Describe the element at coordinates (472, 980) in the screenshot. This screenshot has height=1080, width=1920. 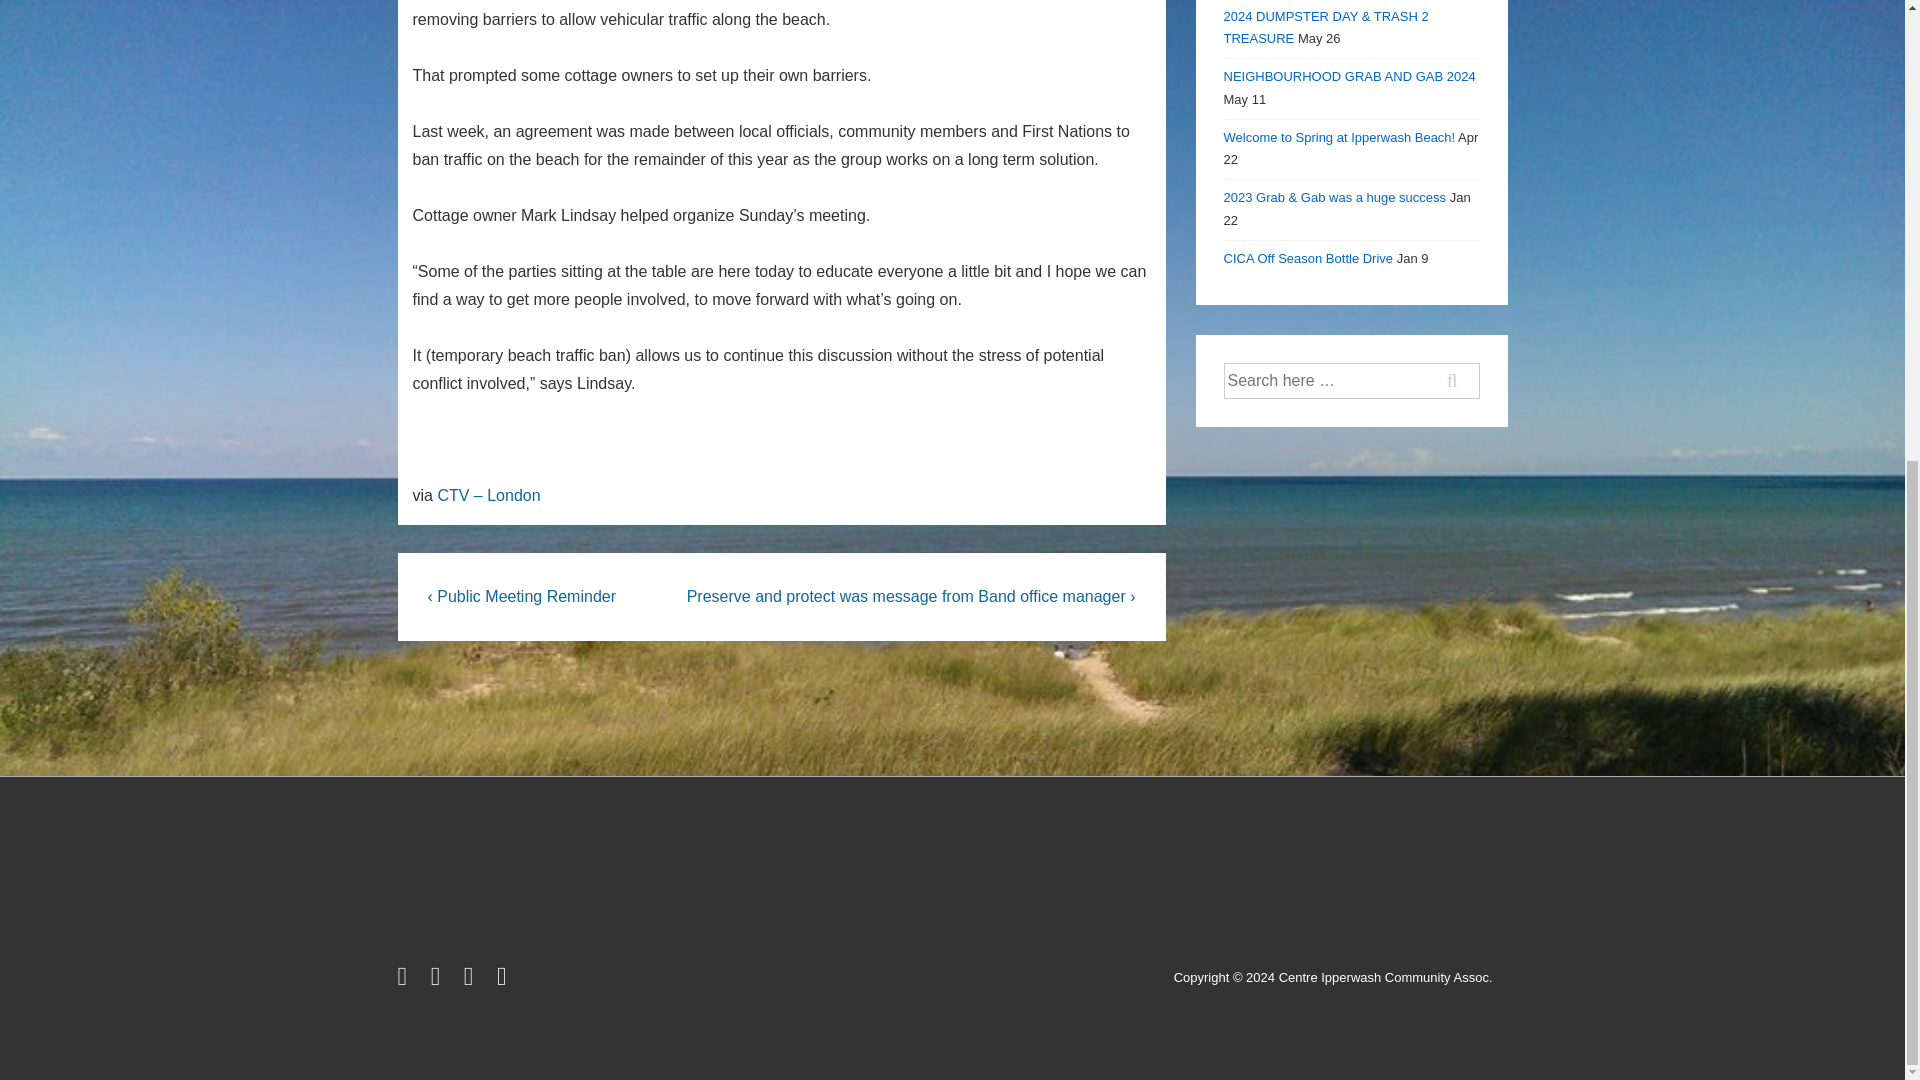
I see `instagram` at that location.